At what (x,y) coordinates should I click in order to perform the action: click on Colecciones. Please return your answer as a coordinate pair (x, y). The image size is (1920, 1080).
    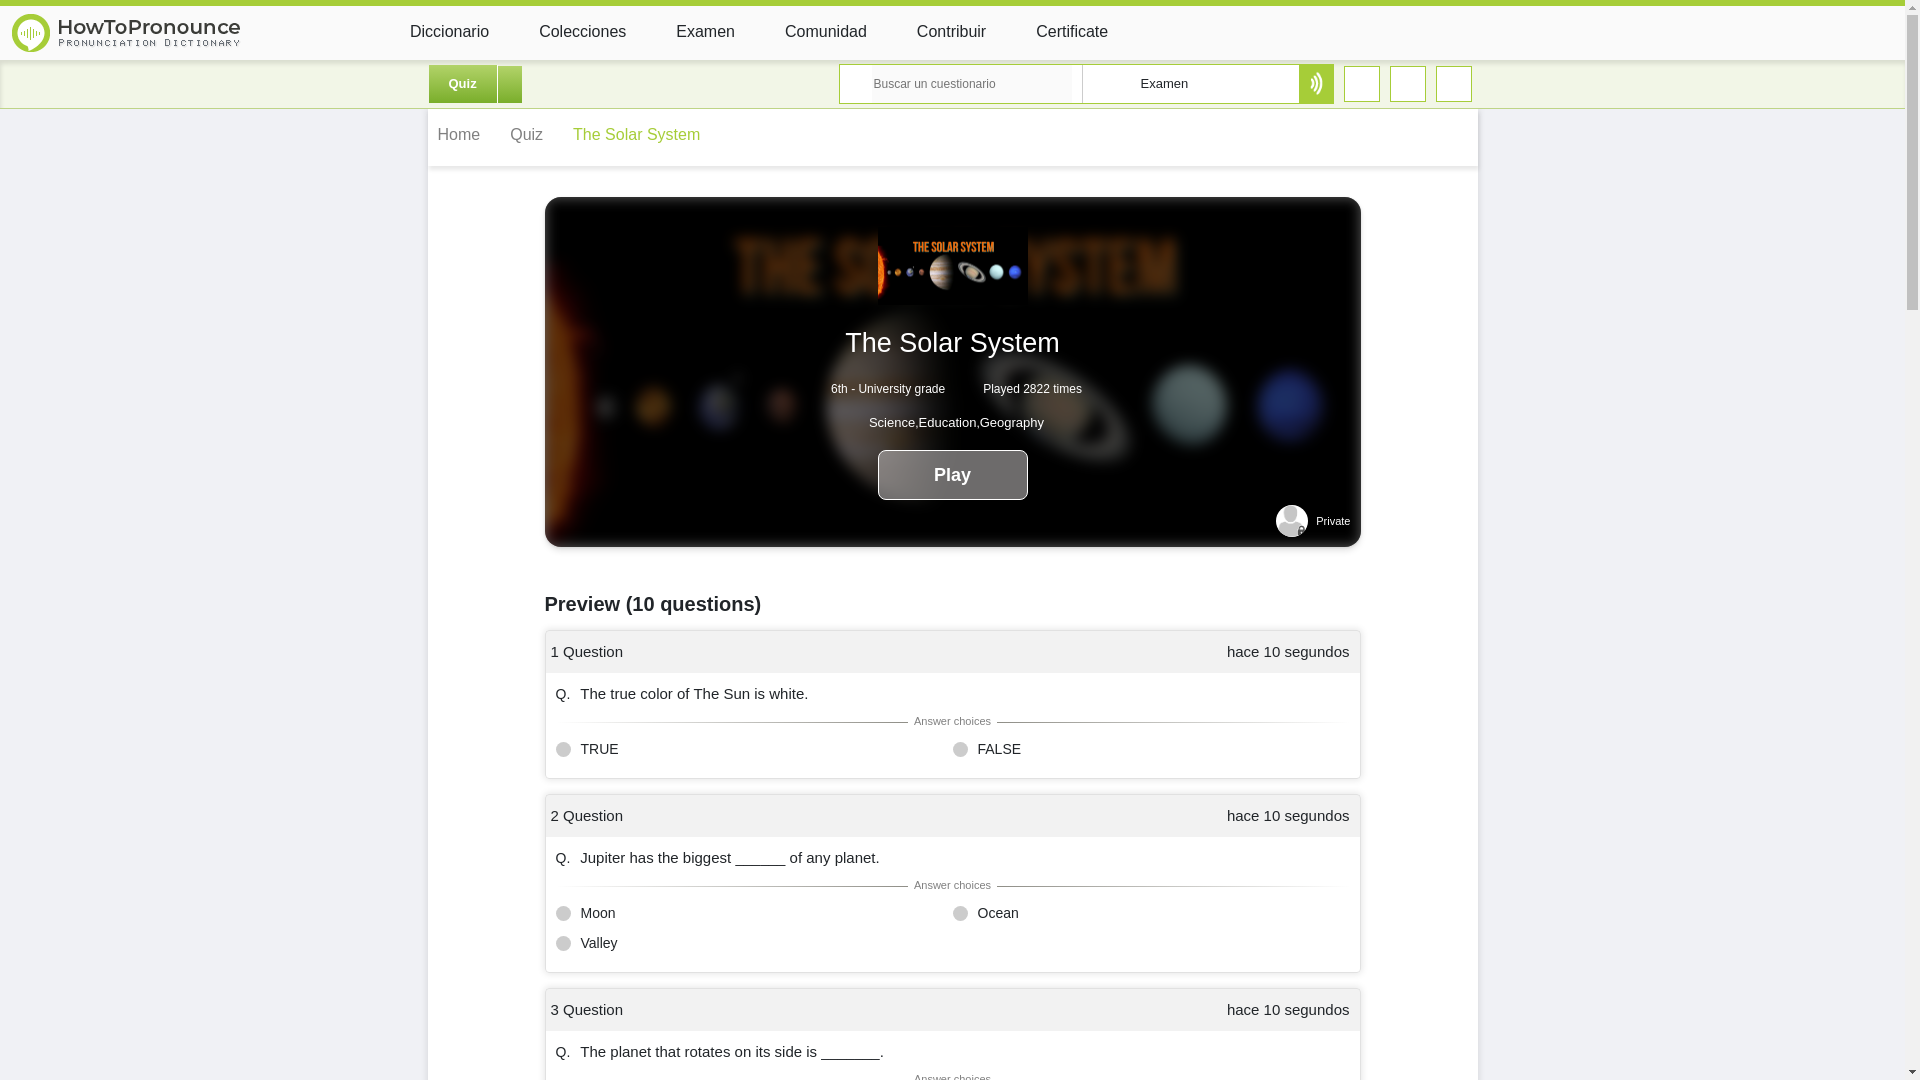
    Looking at the image, I should click on (566, 30).